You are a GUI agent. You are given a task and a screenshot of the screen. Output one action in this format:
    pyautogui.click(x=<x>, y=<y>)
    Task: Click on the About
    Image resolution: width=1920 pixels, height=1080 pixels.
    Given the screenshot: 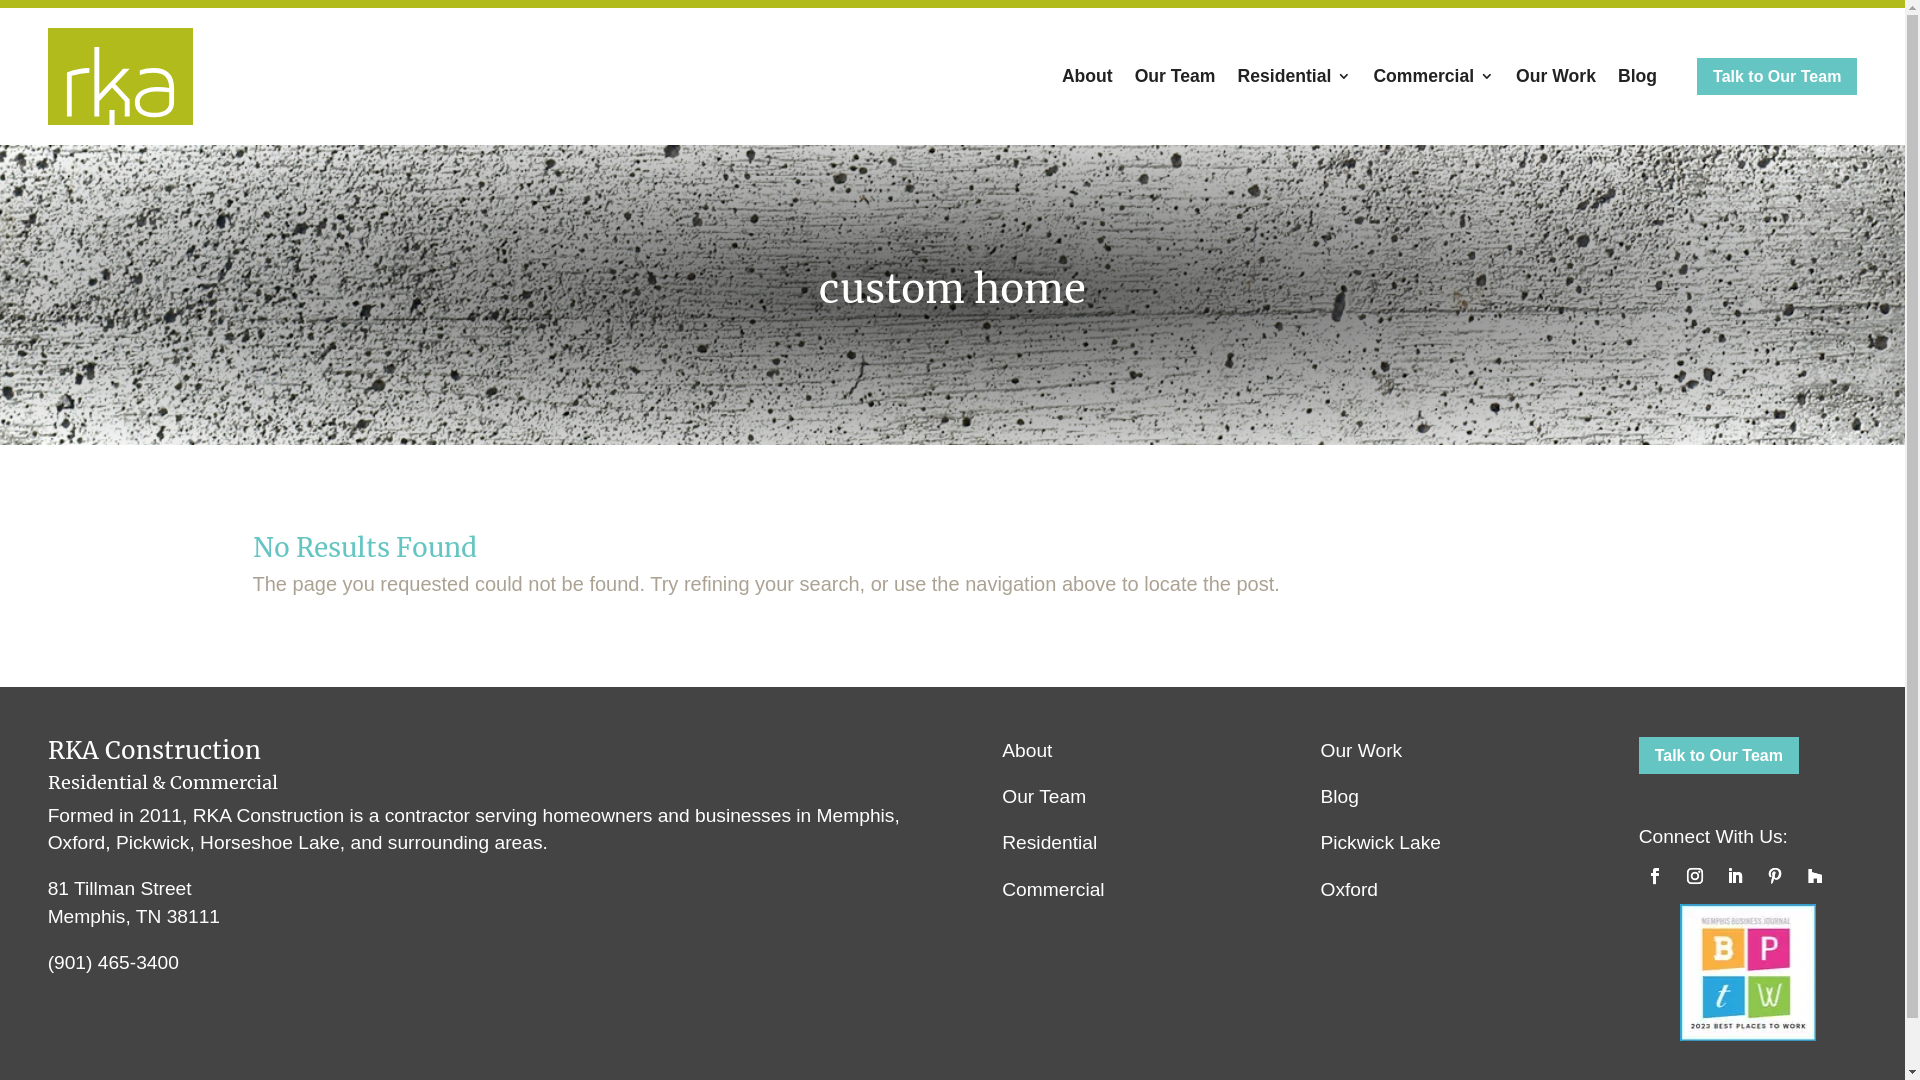 What is the action you would take?
    pyautogui.click(x=1088, y=76)
    